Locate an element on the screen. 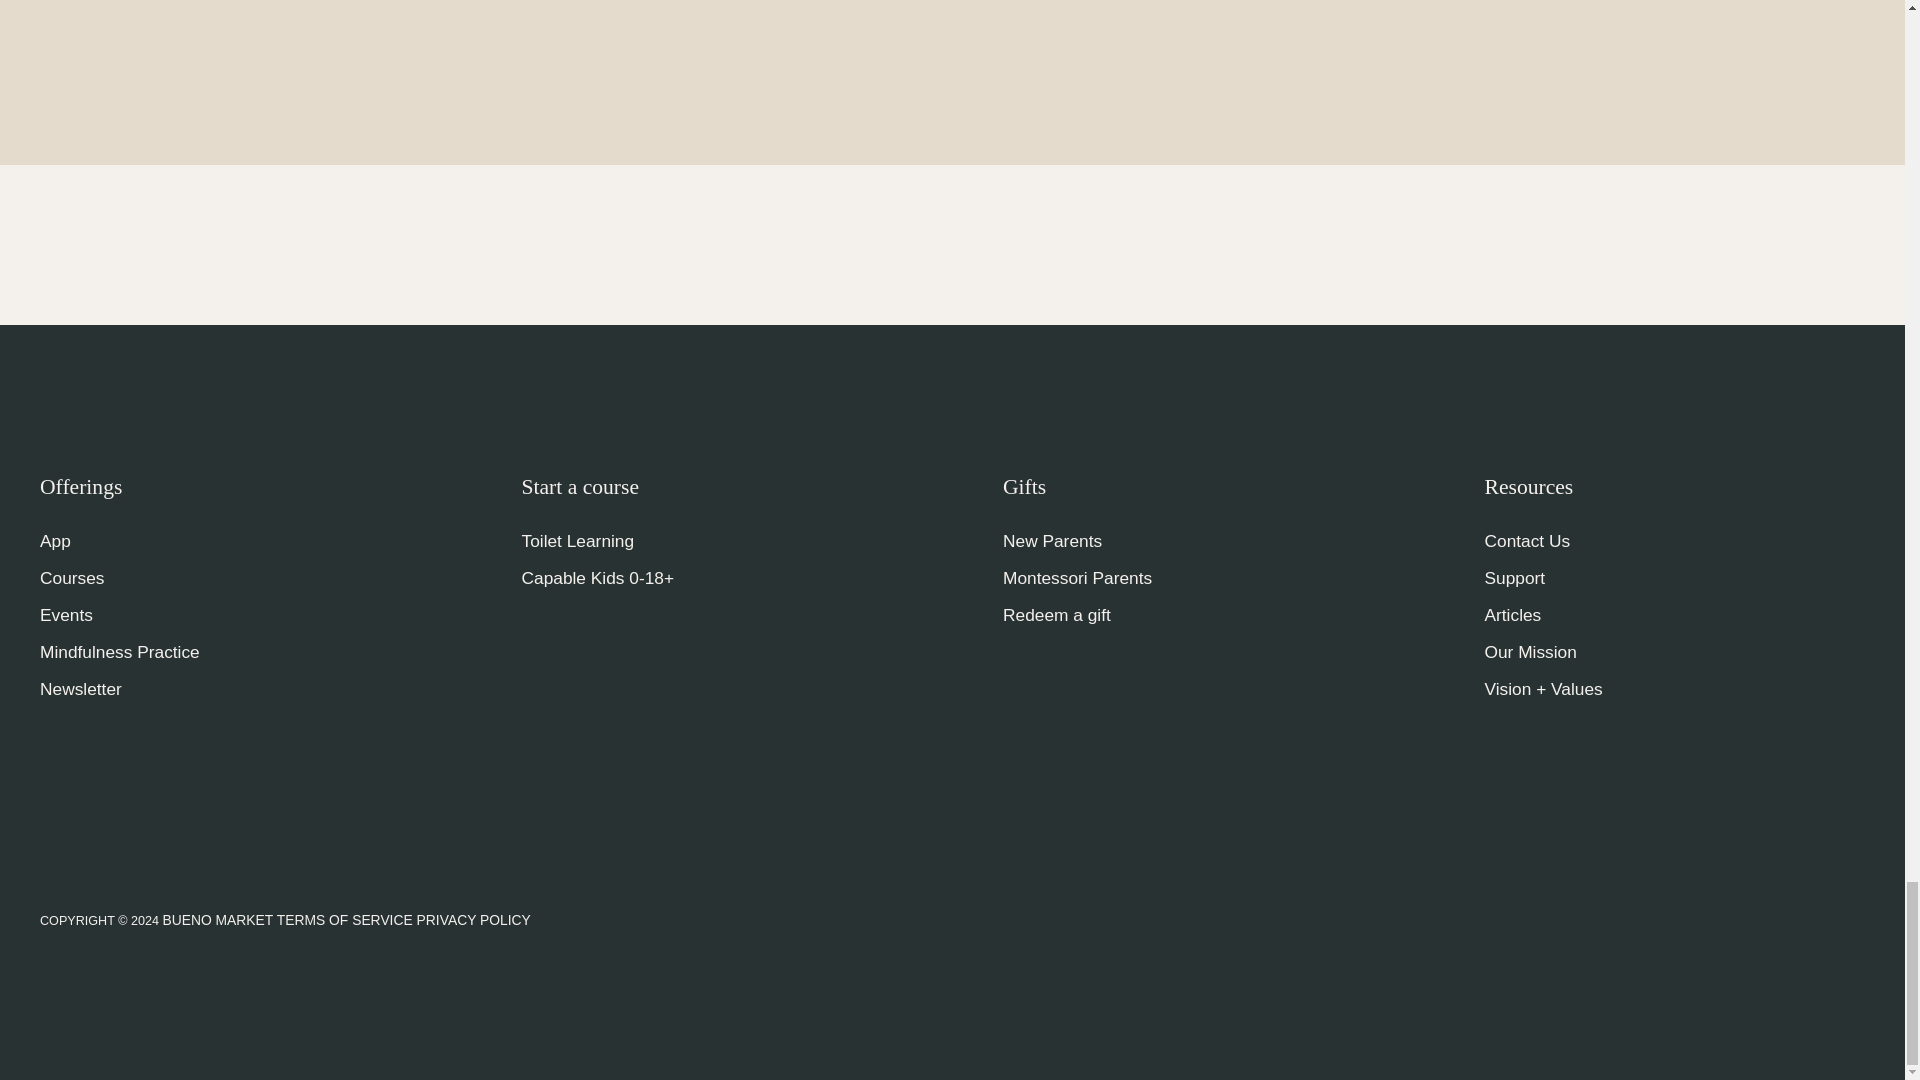 This screenshot has width=1920, height=1080. Contact Us is located at coordinates (1527, 542).